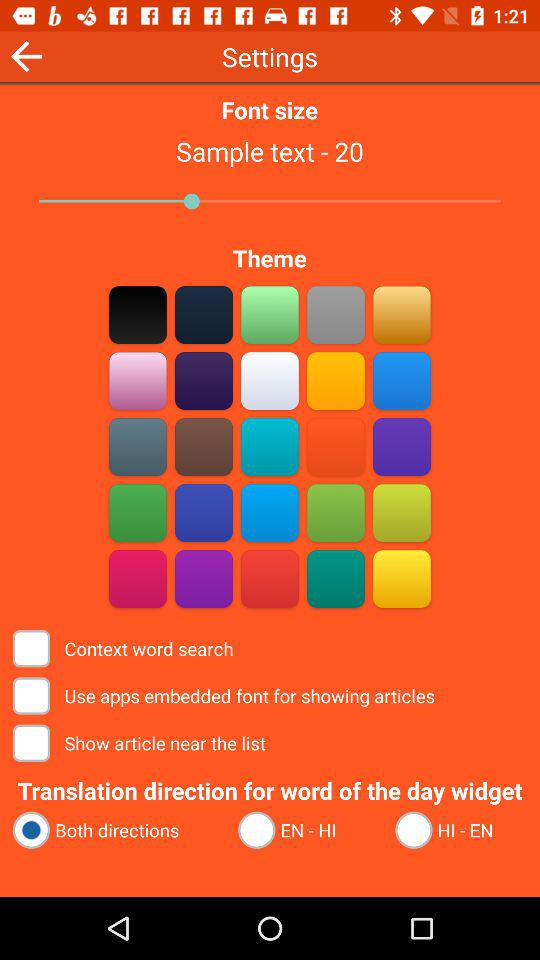 This screenshot has height=960, width=540. Describe the element at coordinates (138, 314) in the screenshot. I see `theme color` at that location.